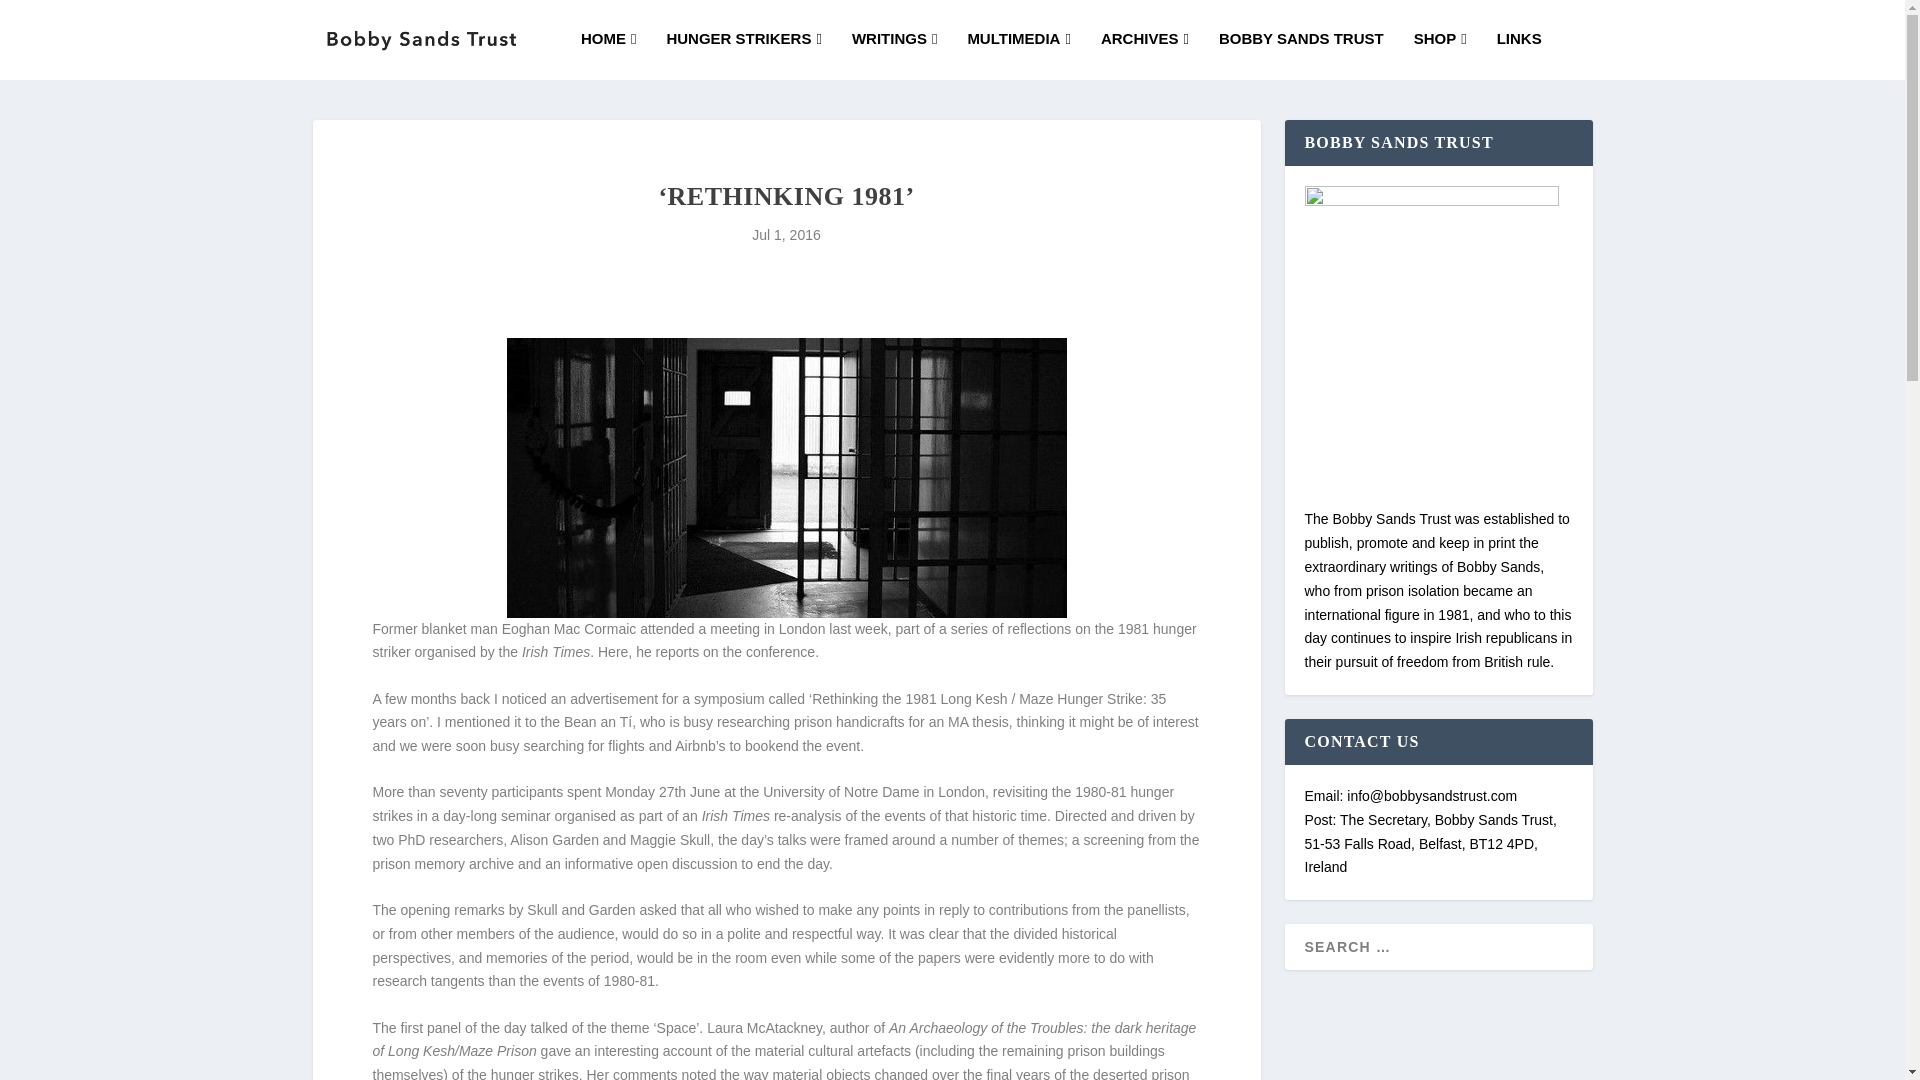 The width and height of the screenshot is (1920, 1080). I want to click on HUNGER STRIKERS, so click(744, 55).